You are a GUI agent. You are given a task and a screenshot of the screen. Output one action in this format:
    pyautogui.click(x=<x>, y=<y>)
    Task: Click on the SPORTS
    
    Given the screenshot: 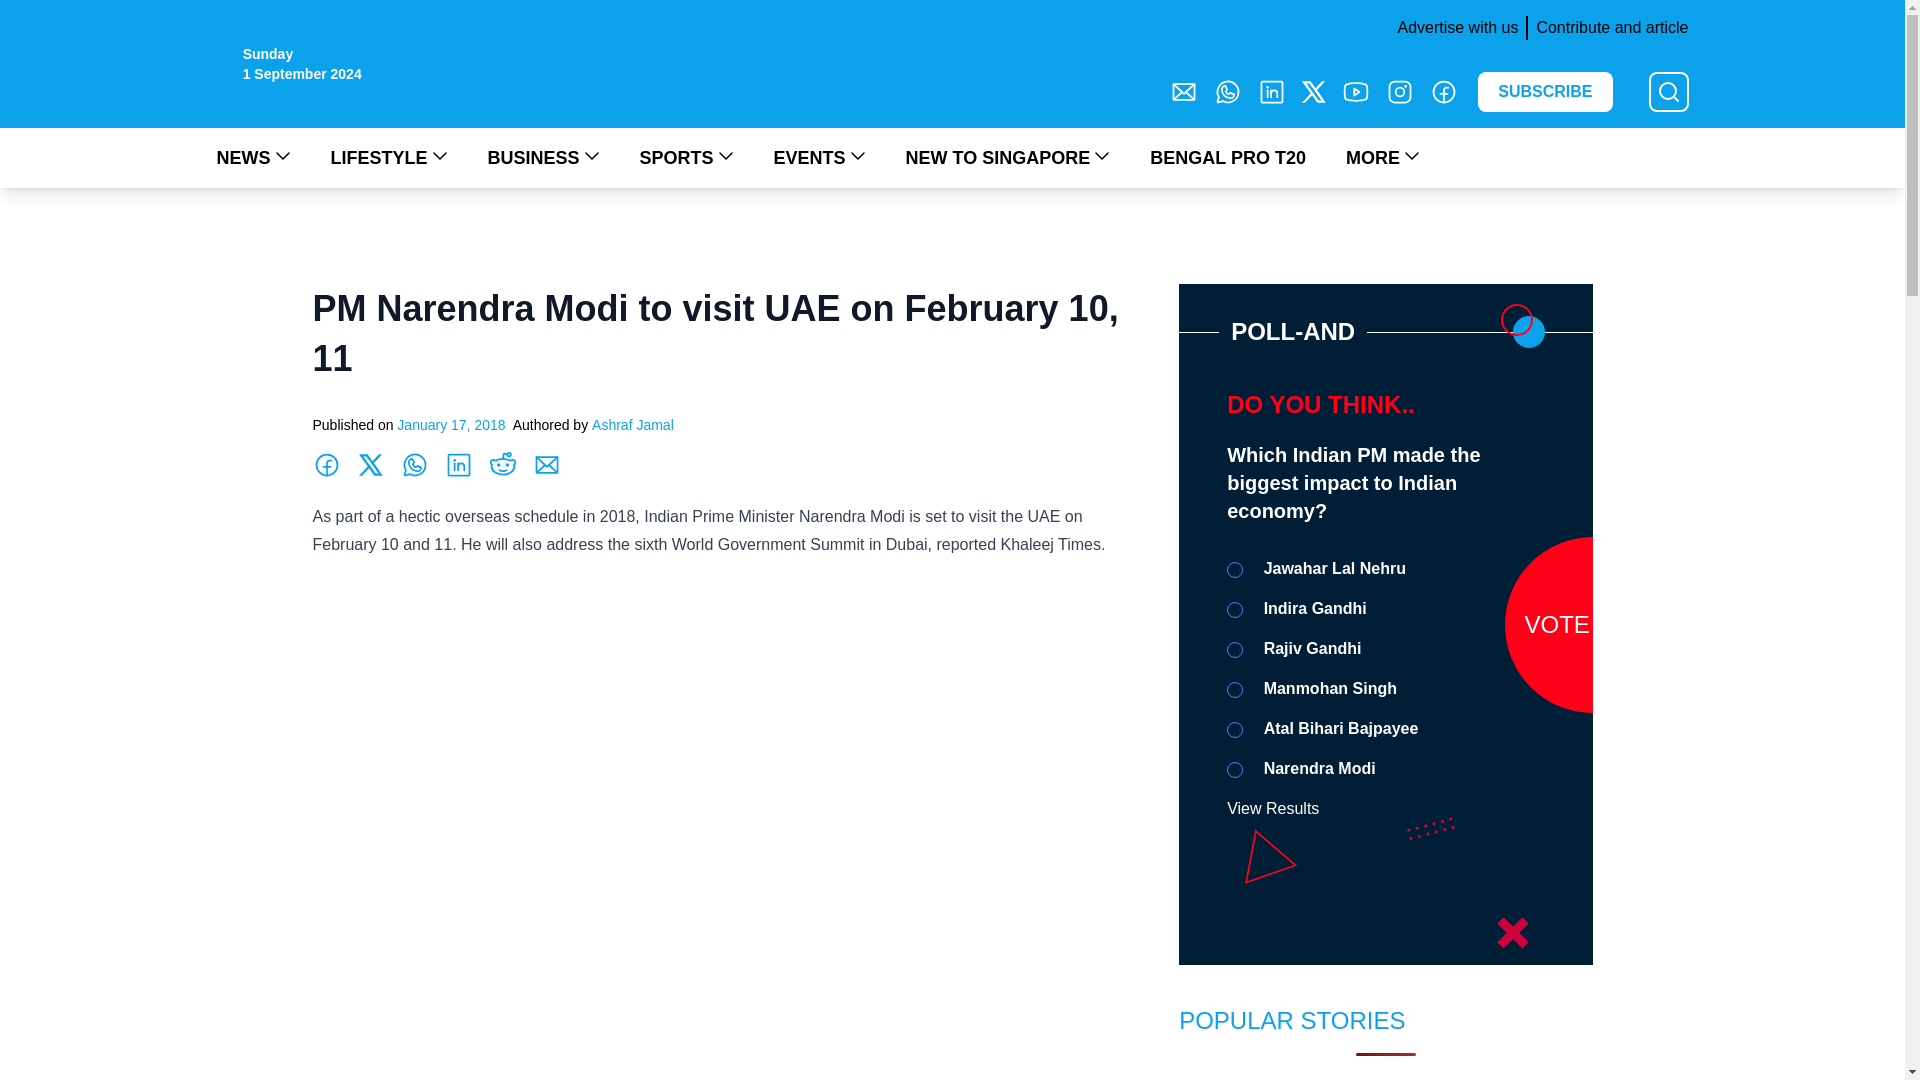 What is the action you would take?
    pyautogui.click(x=686, y=157)
    